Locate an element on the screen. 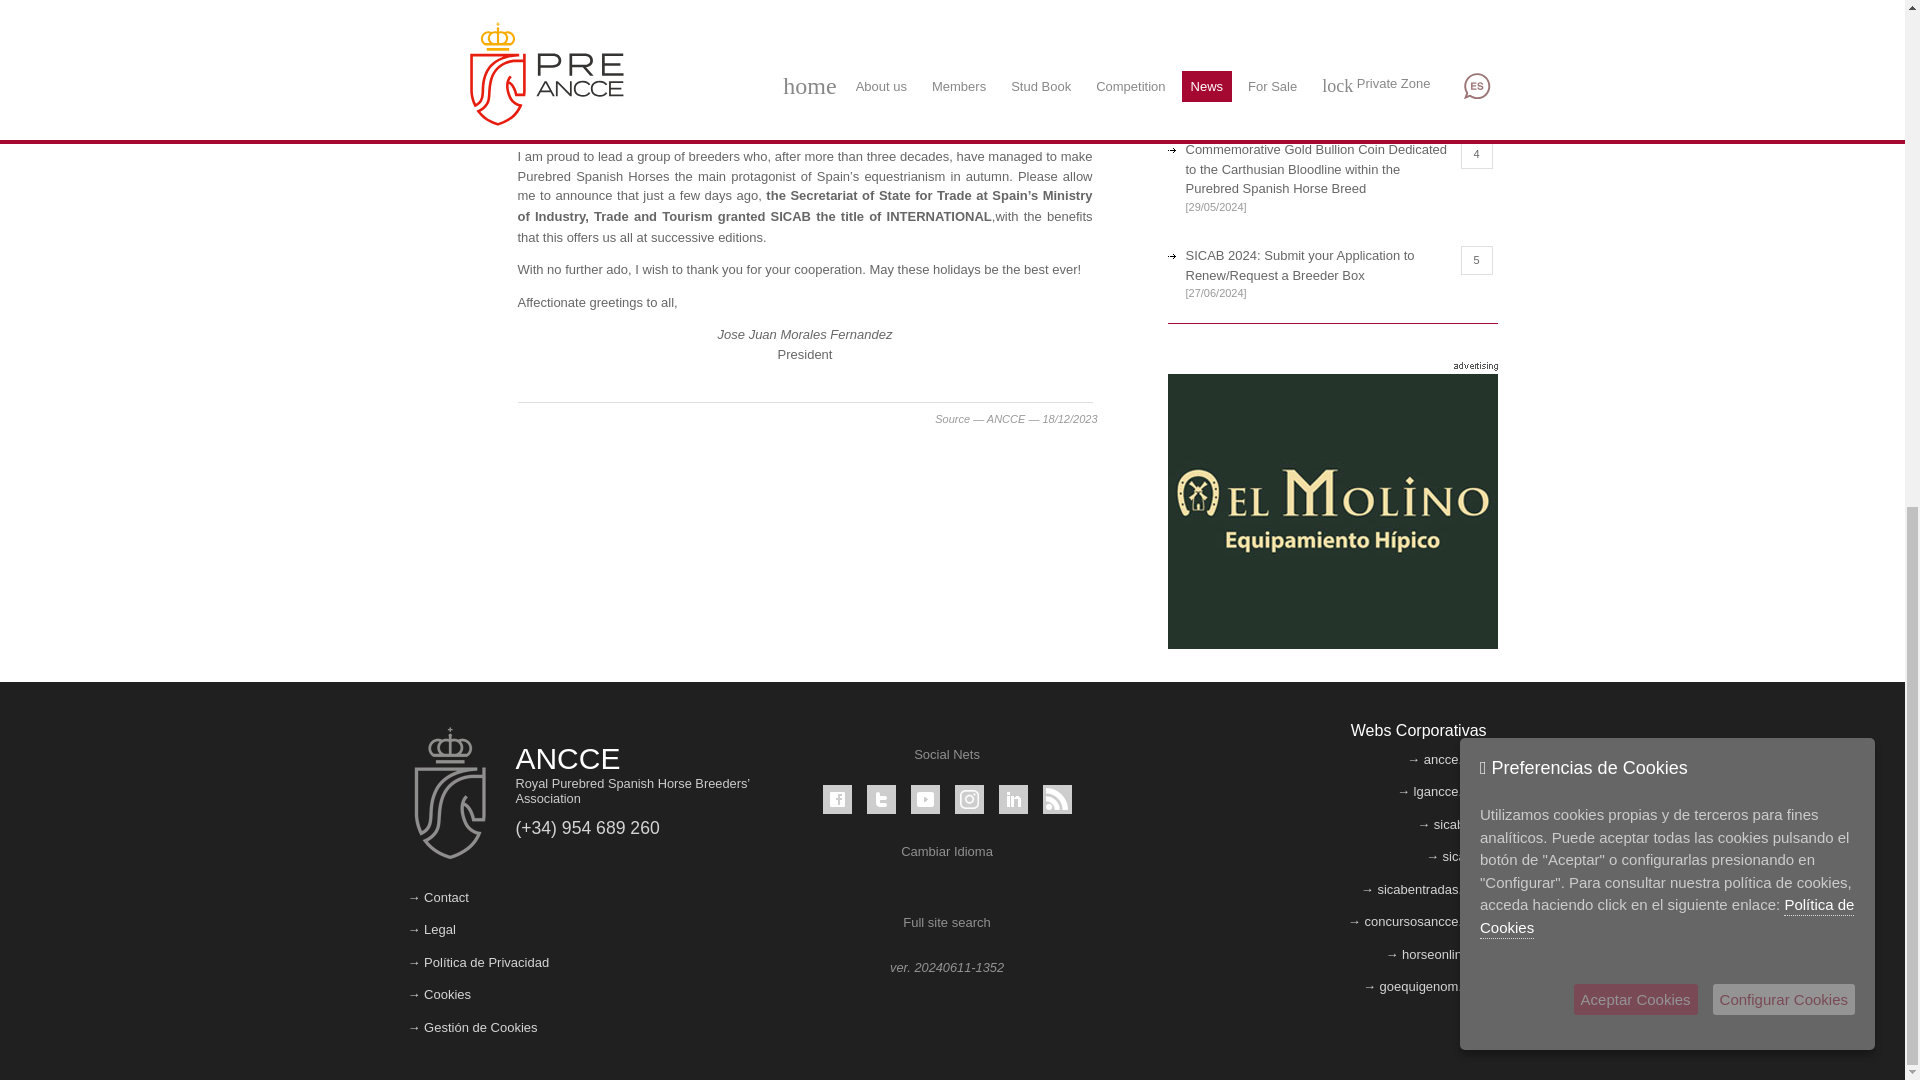  ANCCE en twitter is located at coordinates (882, 800).